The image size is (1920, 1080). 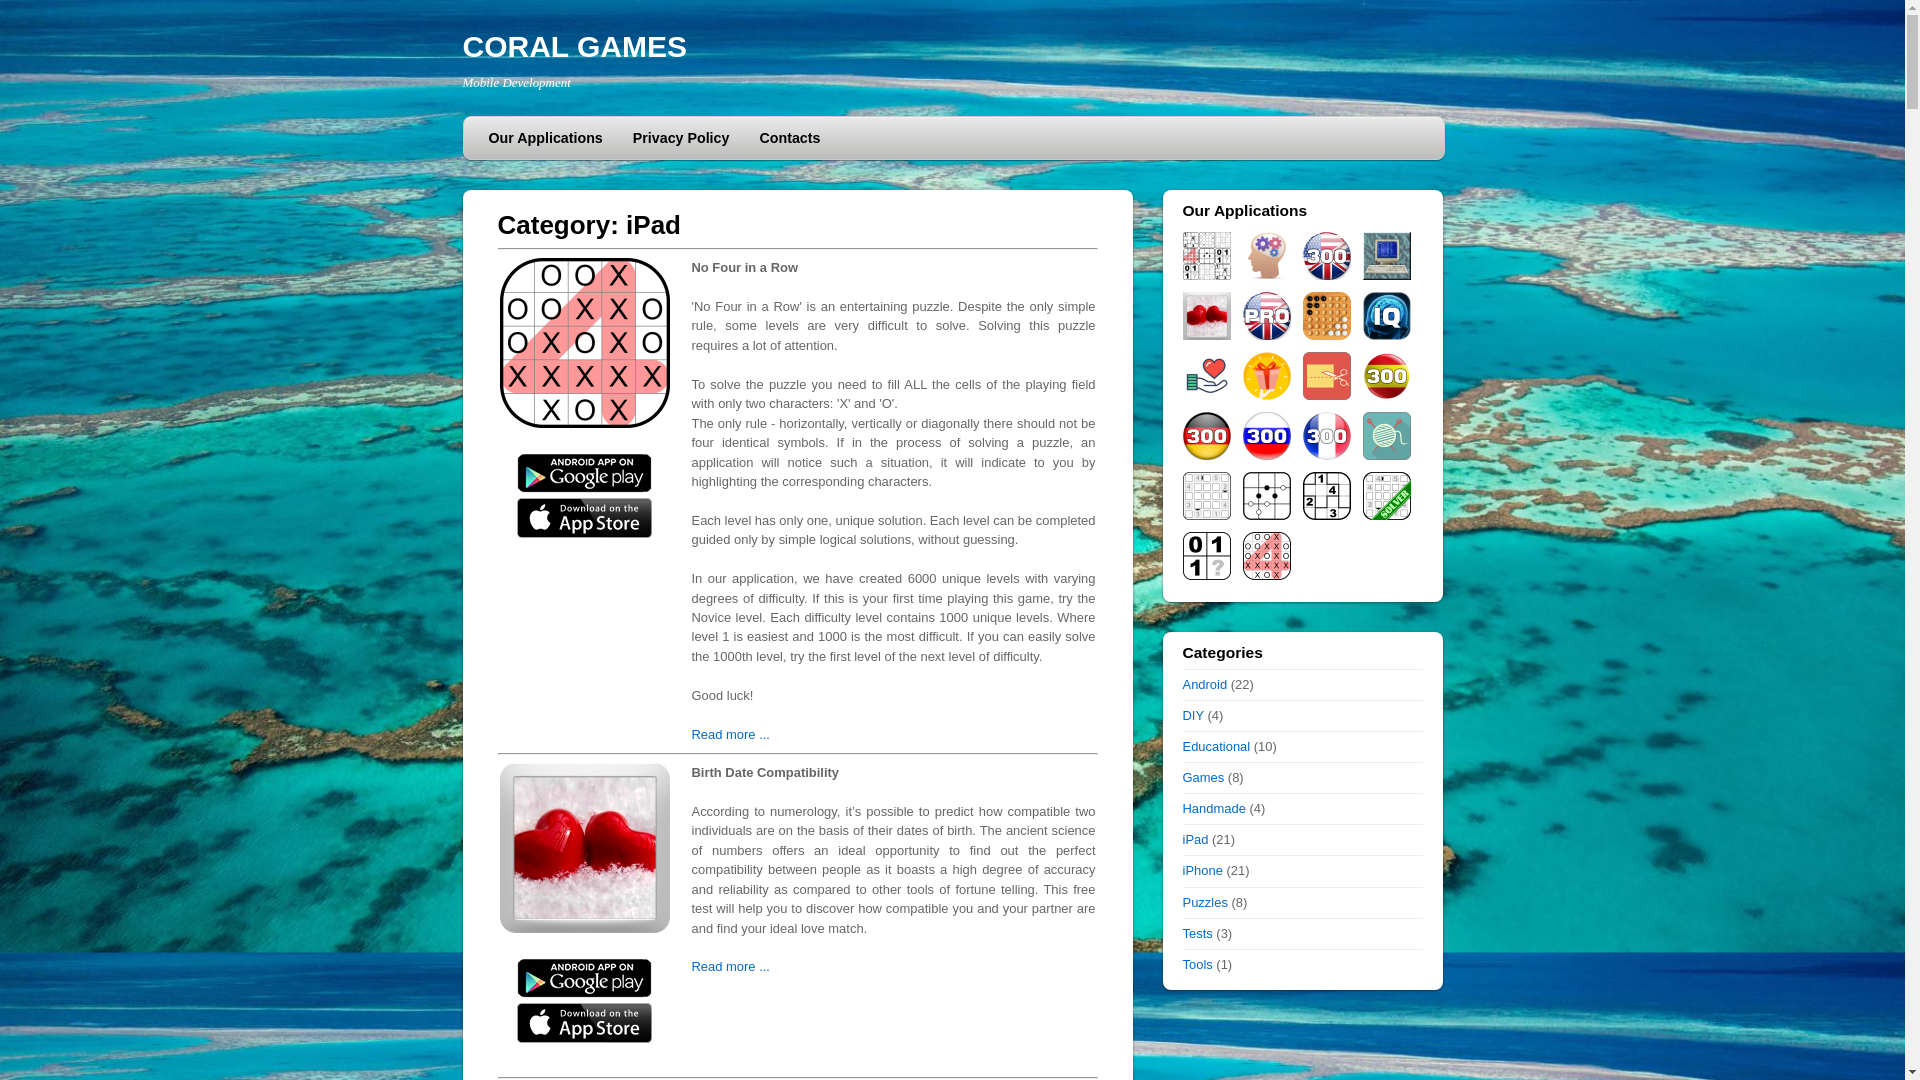 I want to click on Kropki Puzzle, so click(x=1266, y=496).